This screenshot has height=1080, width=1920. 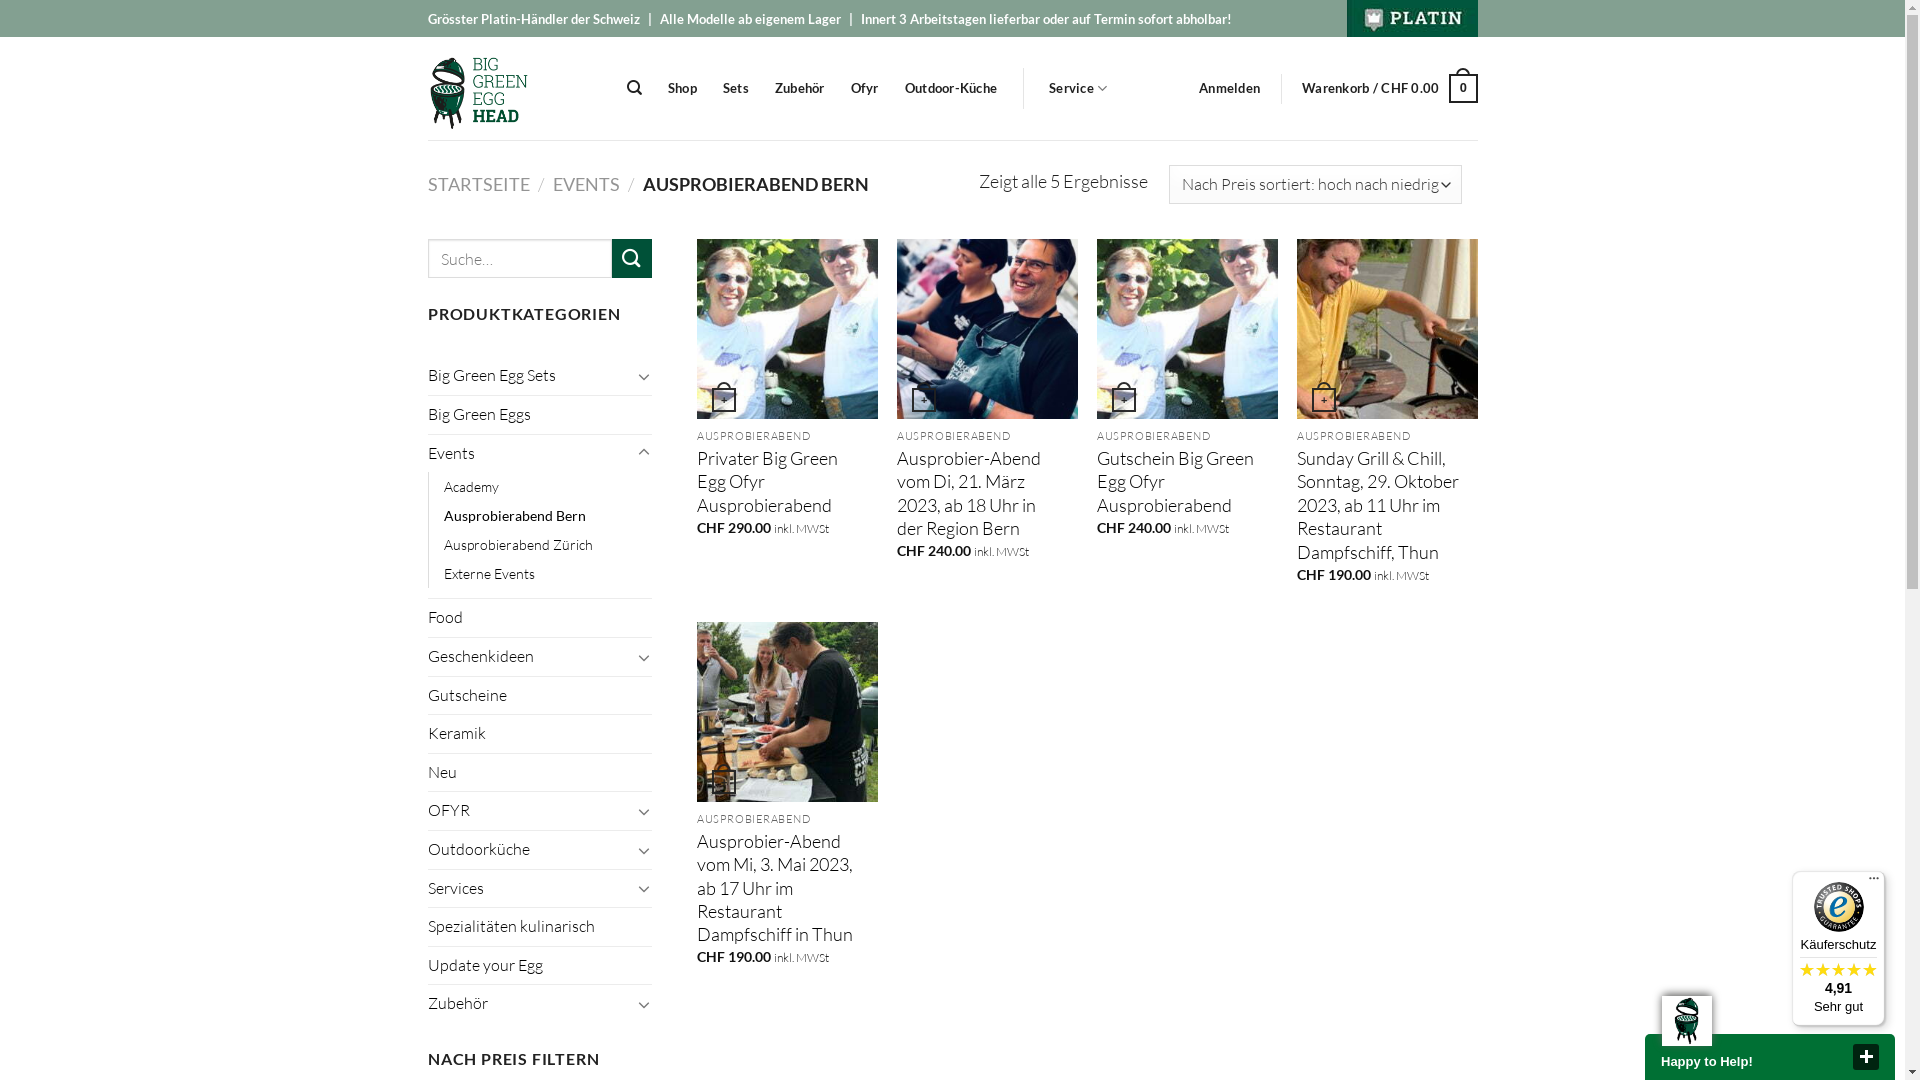 I want to click on Big Green Eggs, so click(x=540, y=415).